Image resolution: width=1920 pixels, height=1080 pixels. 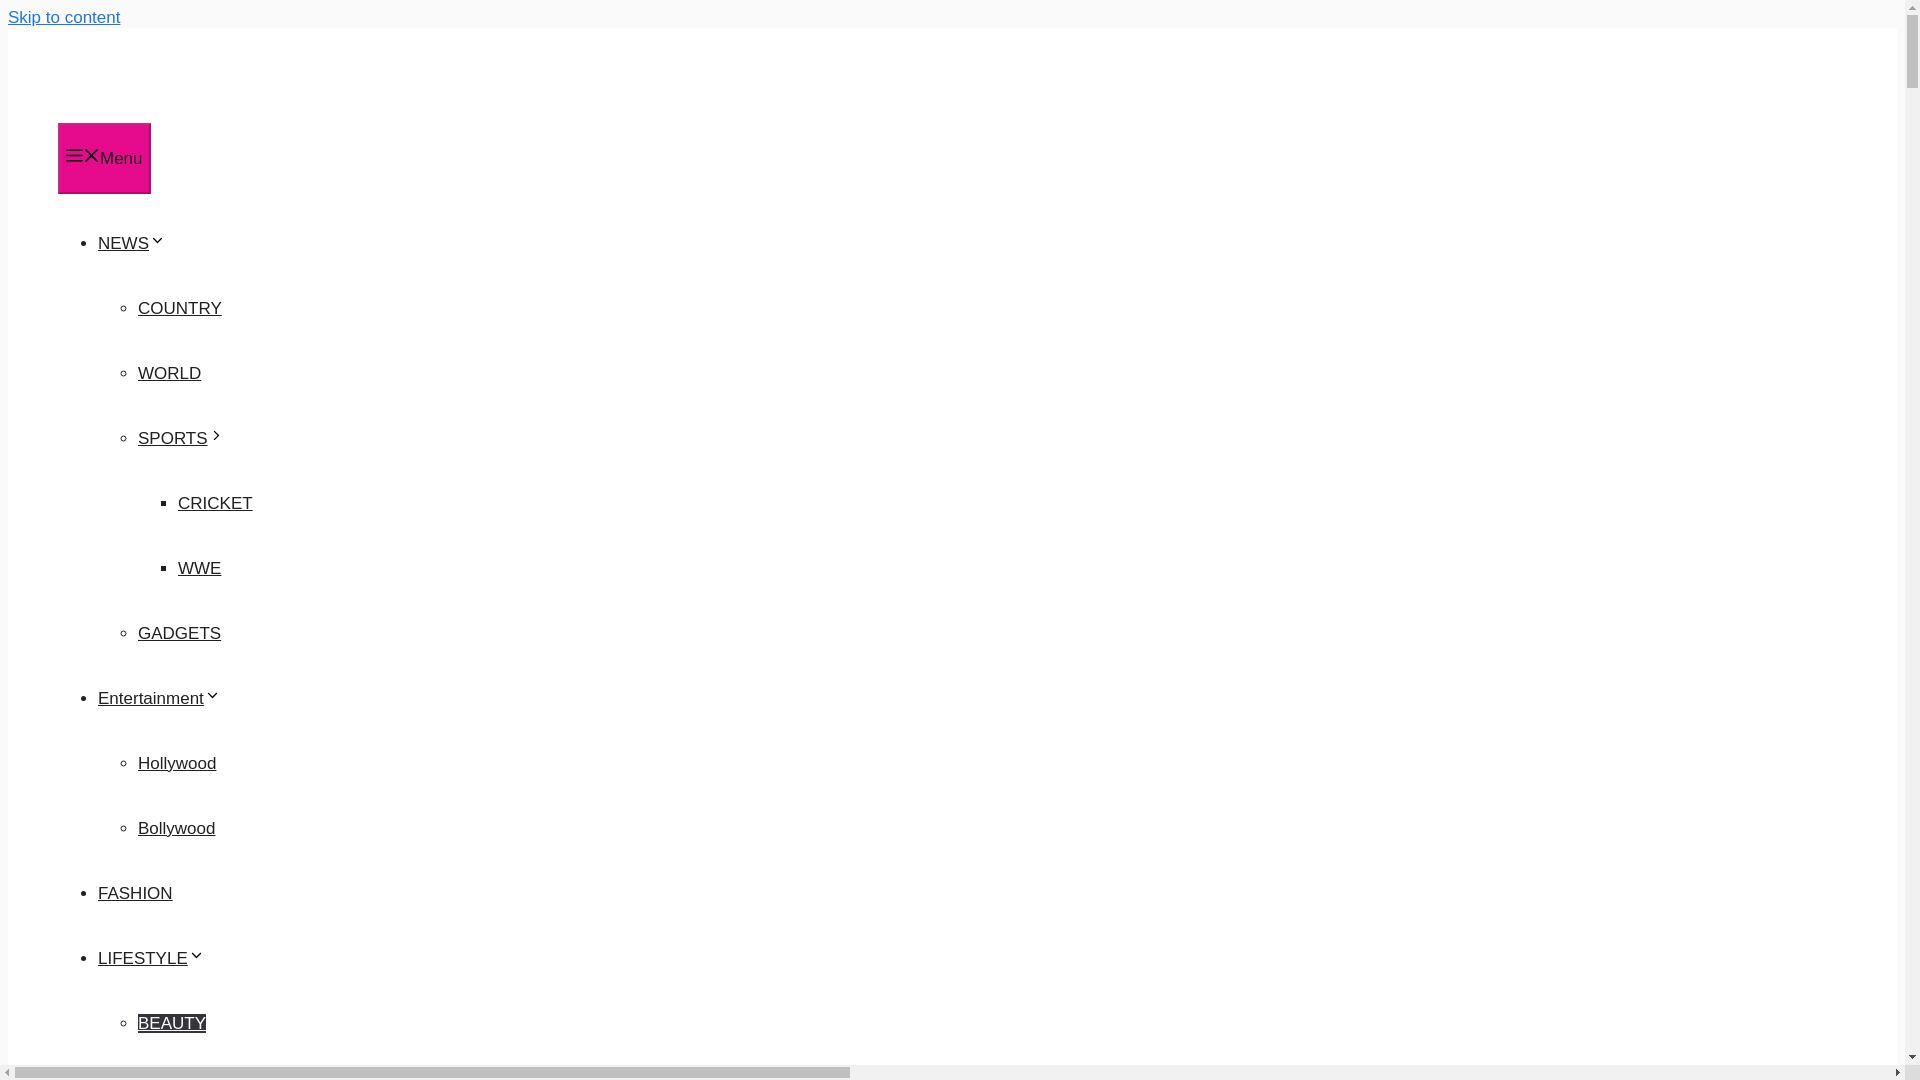 I want to click on FASHION, so click(x=134, y=893).